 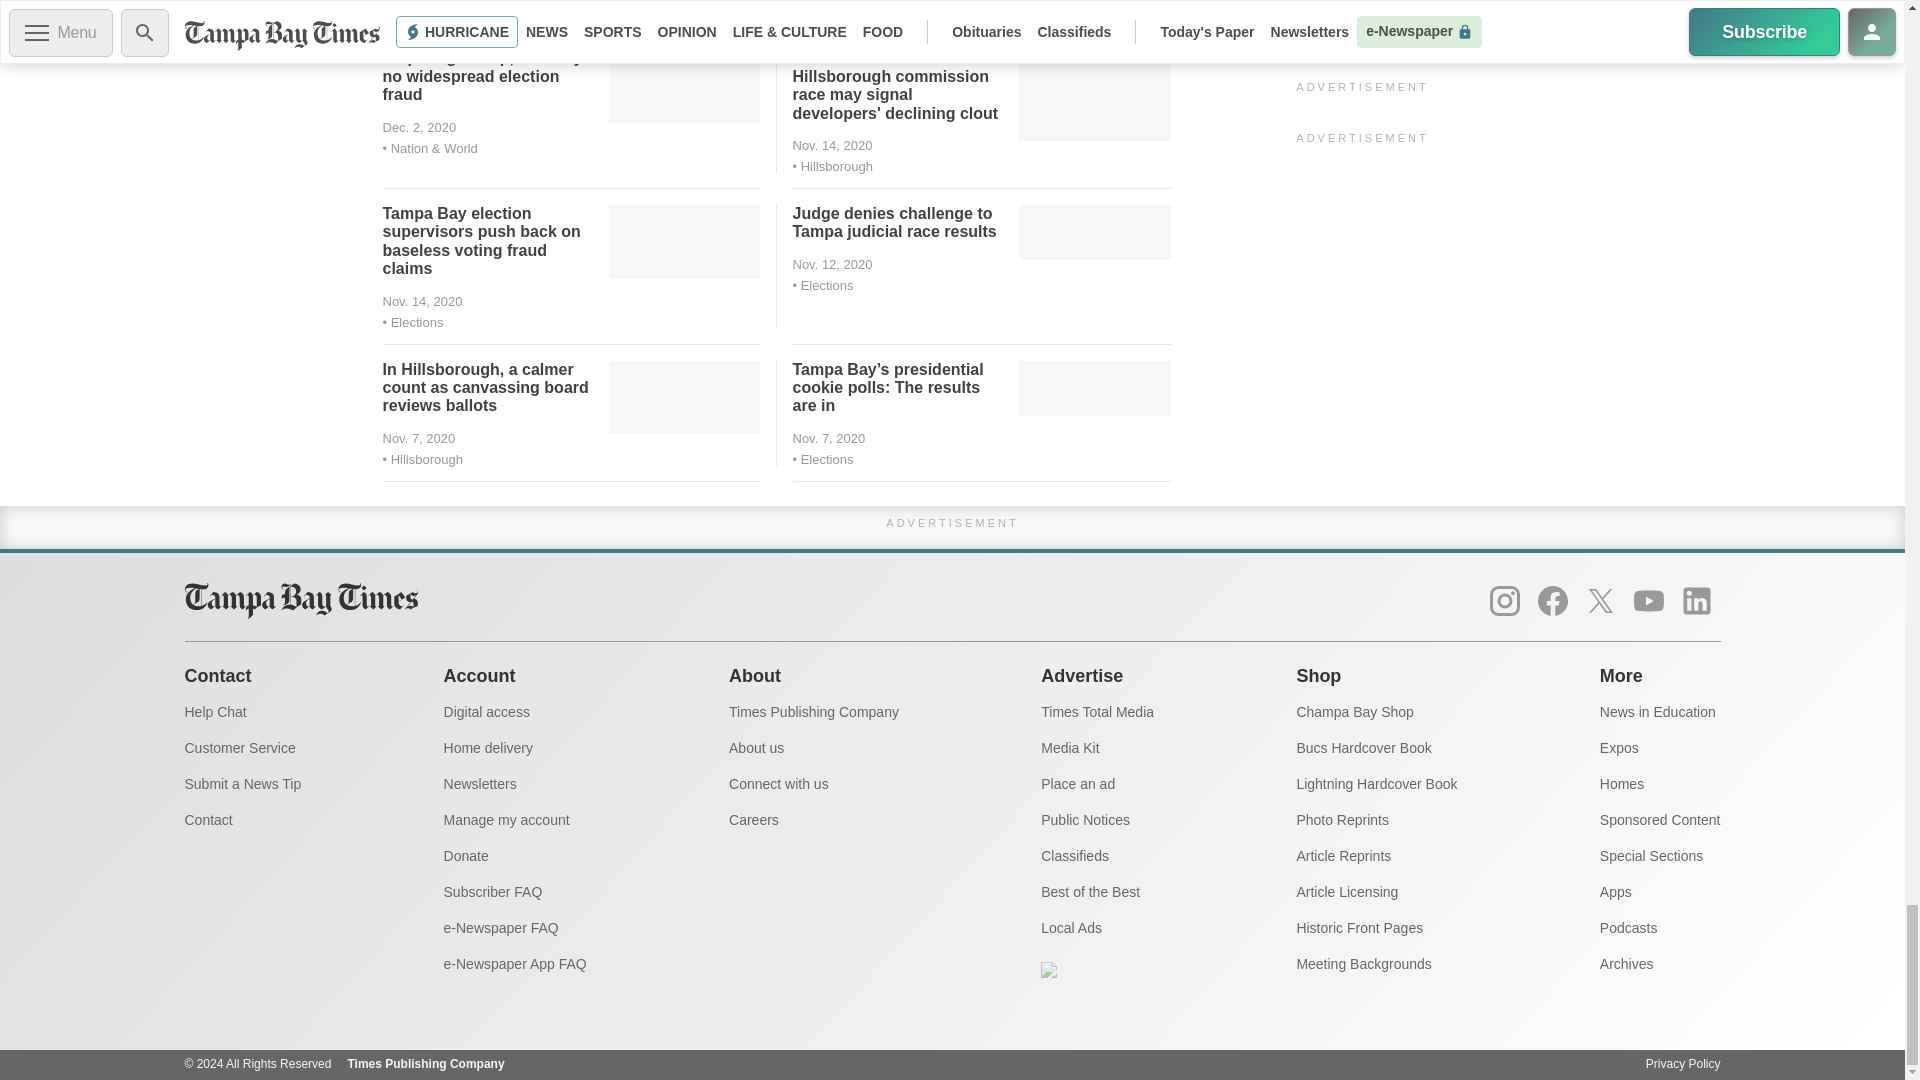 I want to click on 2020-11-14T14:38:09.514Z, so click(x=831, y=146).